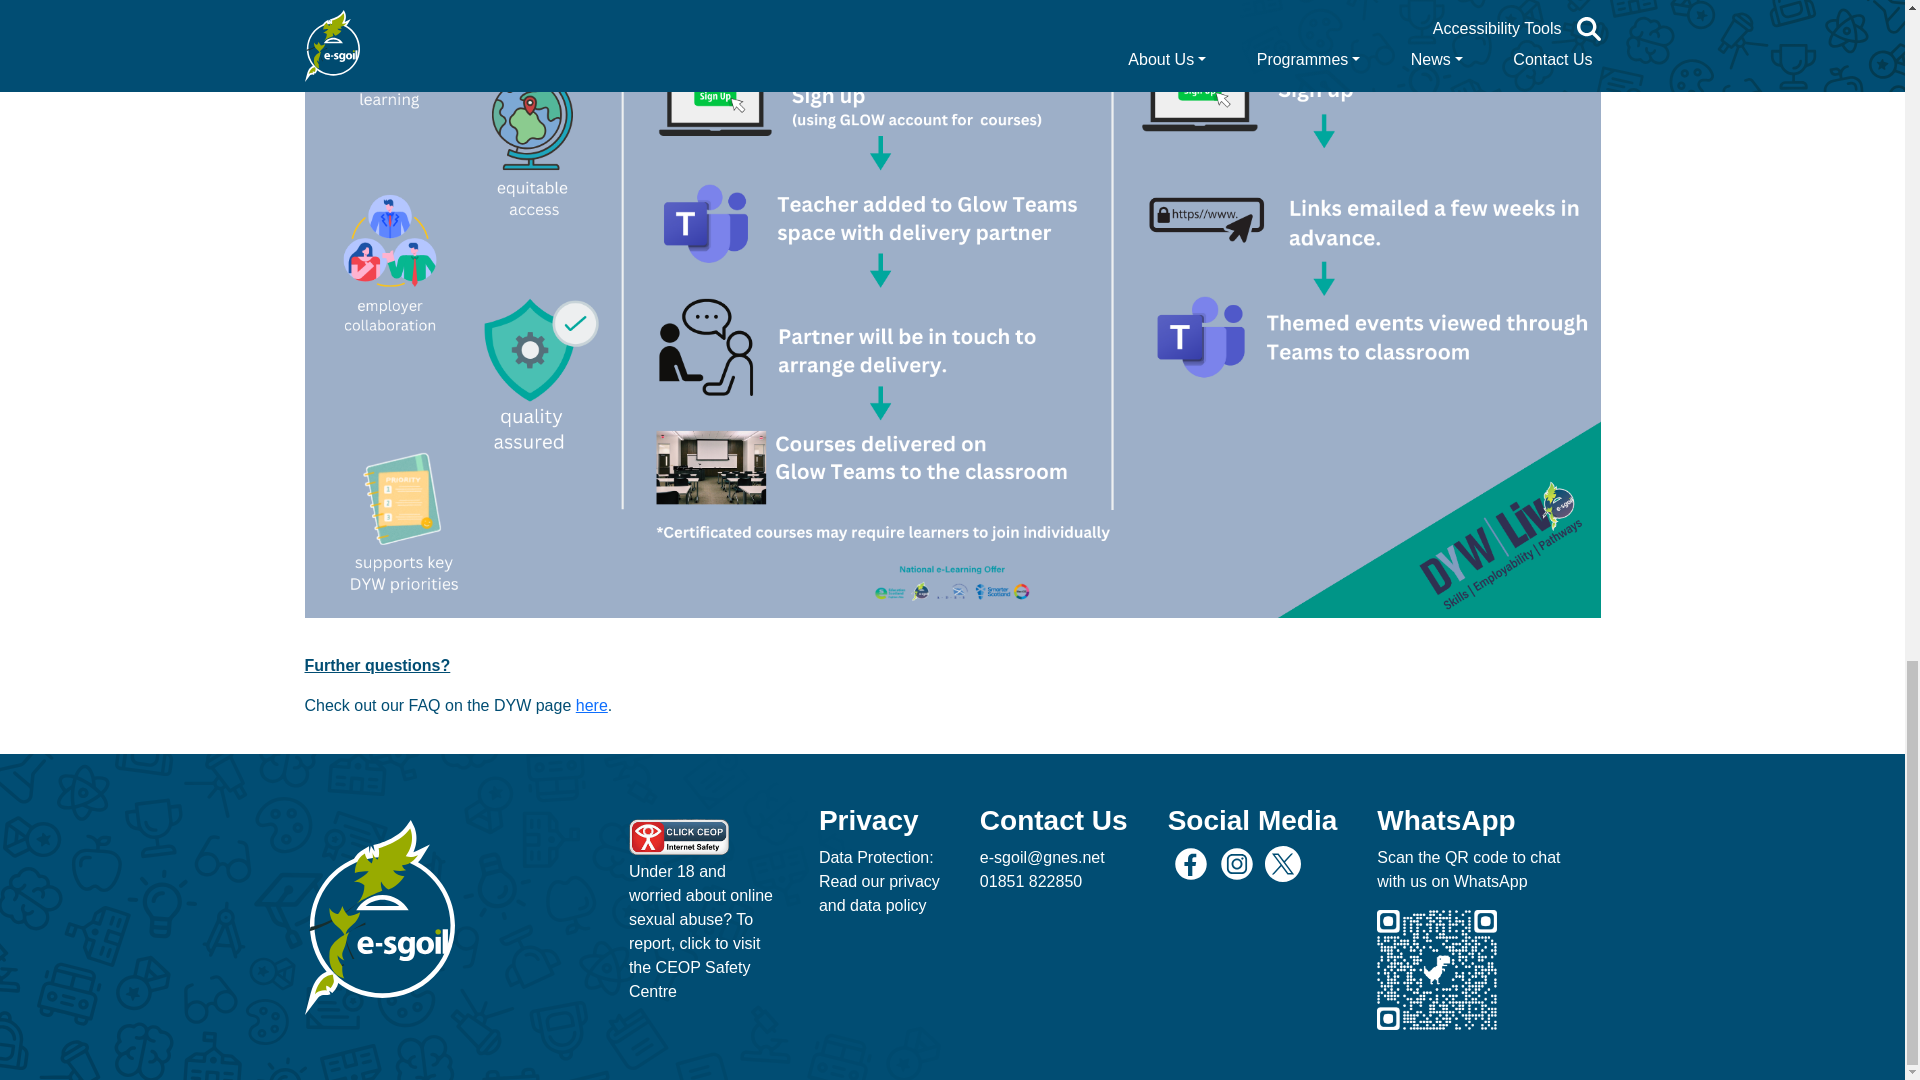  What do you see at coordinates (592, 704) in the screenshot?
I see `DYW Live` at bounding box center [592, 704].